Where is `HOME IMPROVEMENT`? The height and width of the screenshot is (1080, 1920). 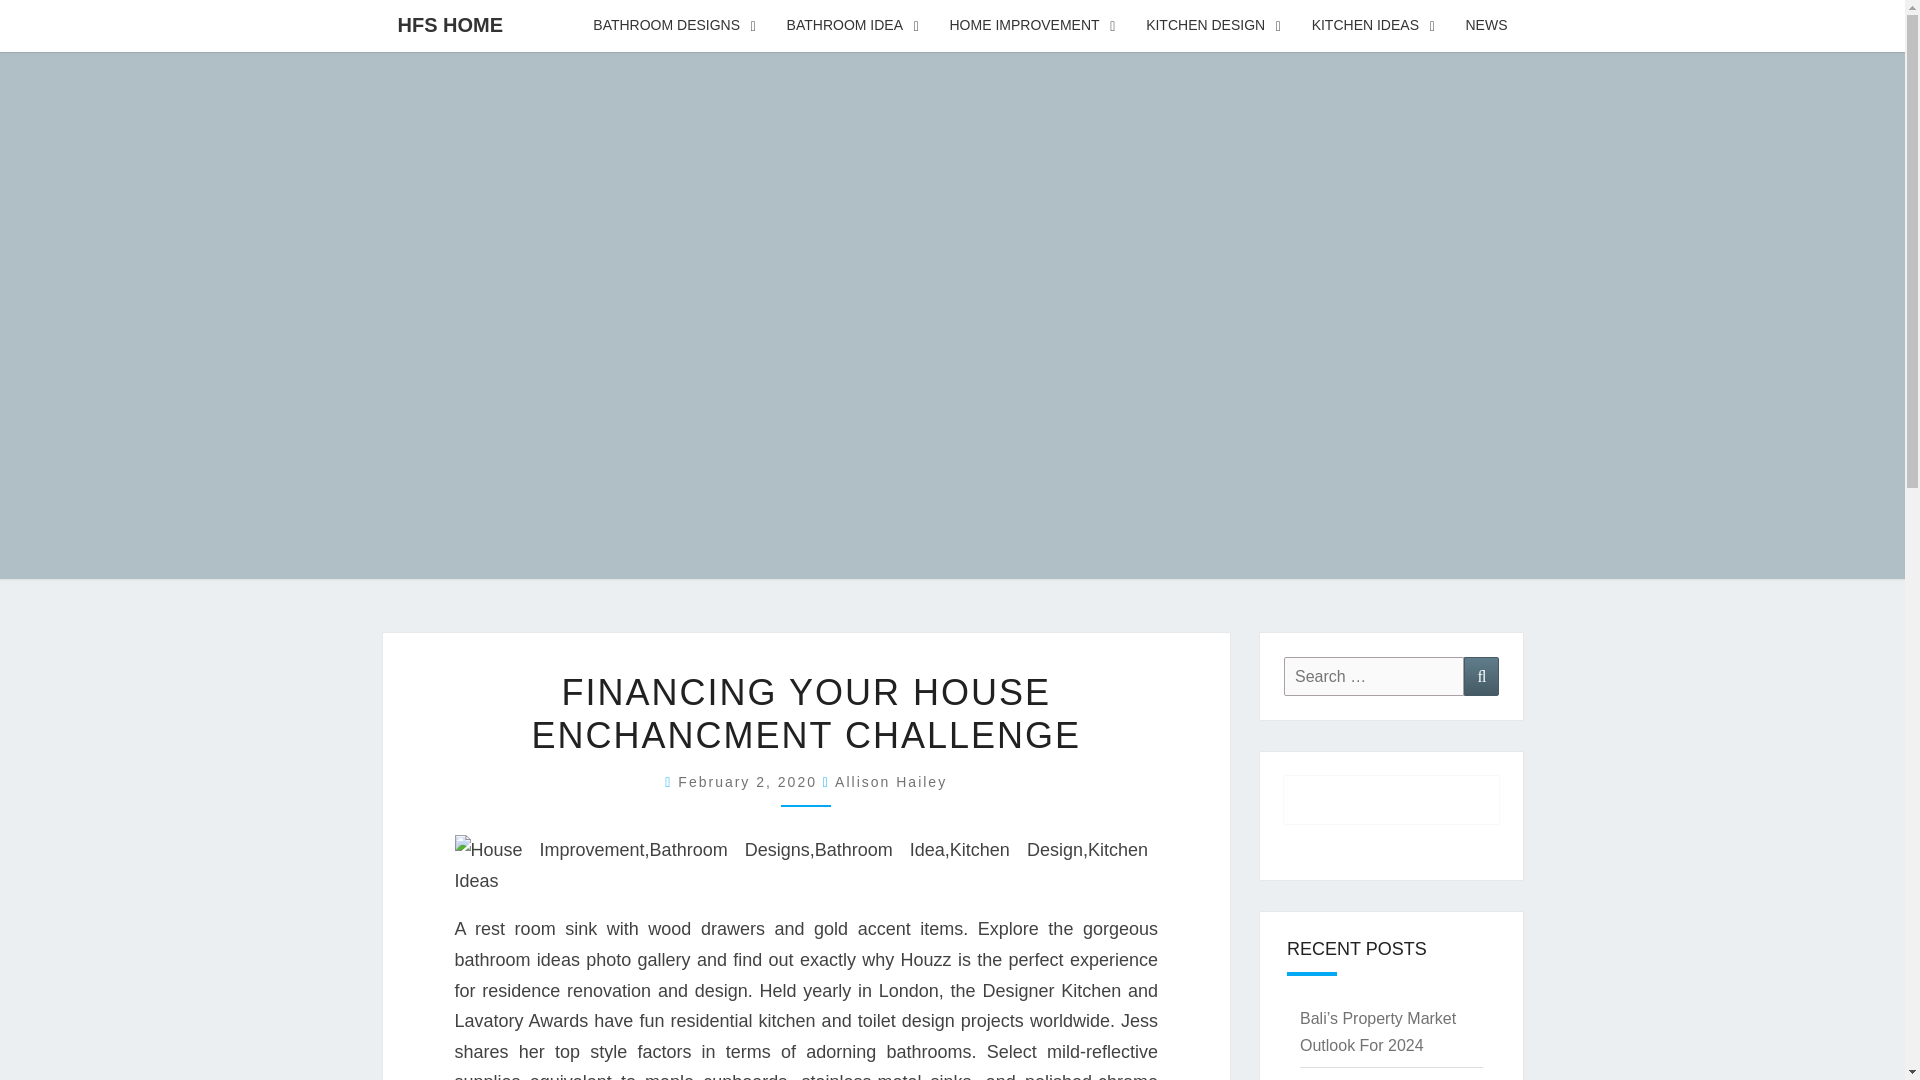
HOME IMPROVEMENT is located at coordinates (1032, 26).